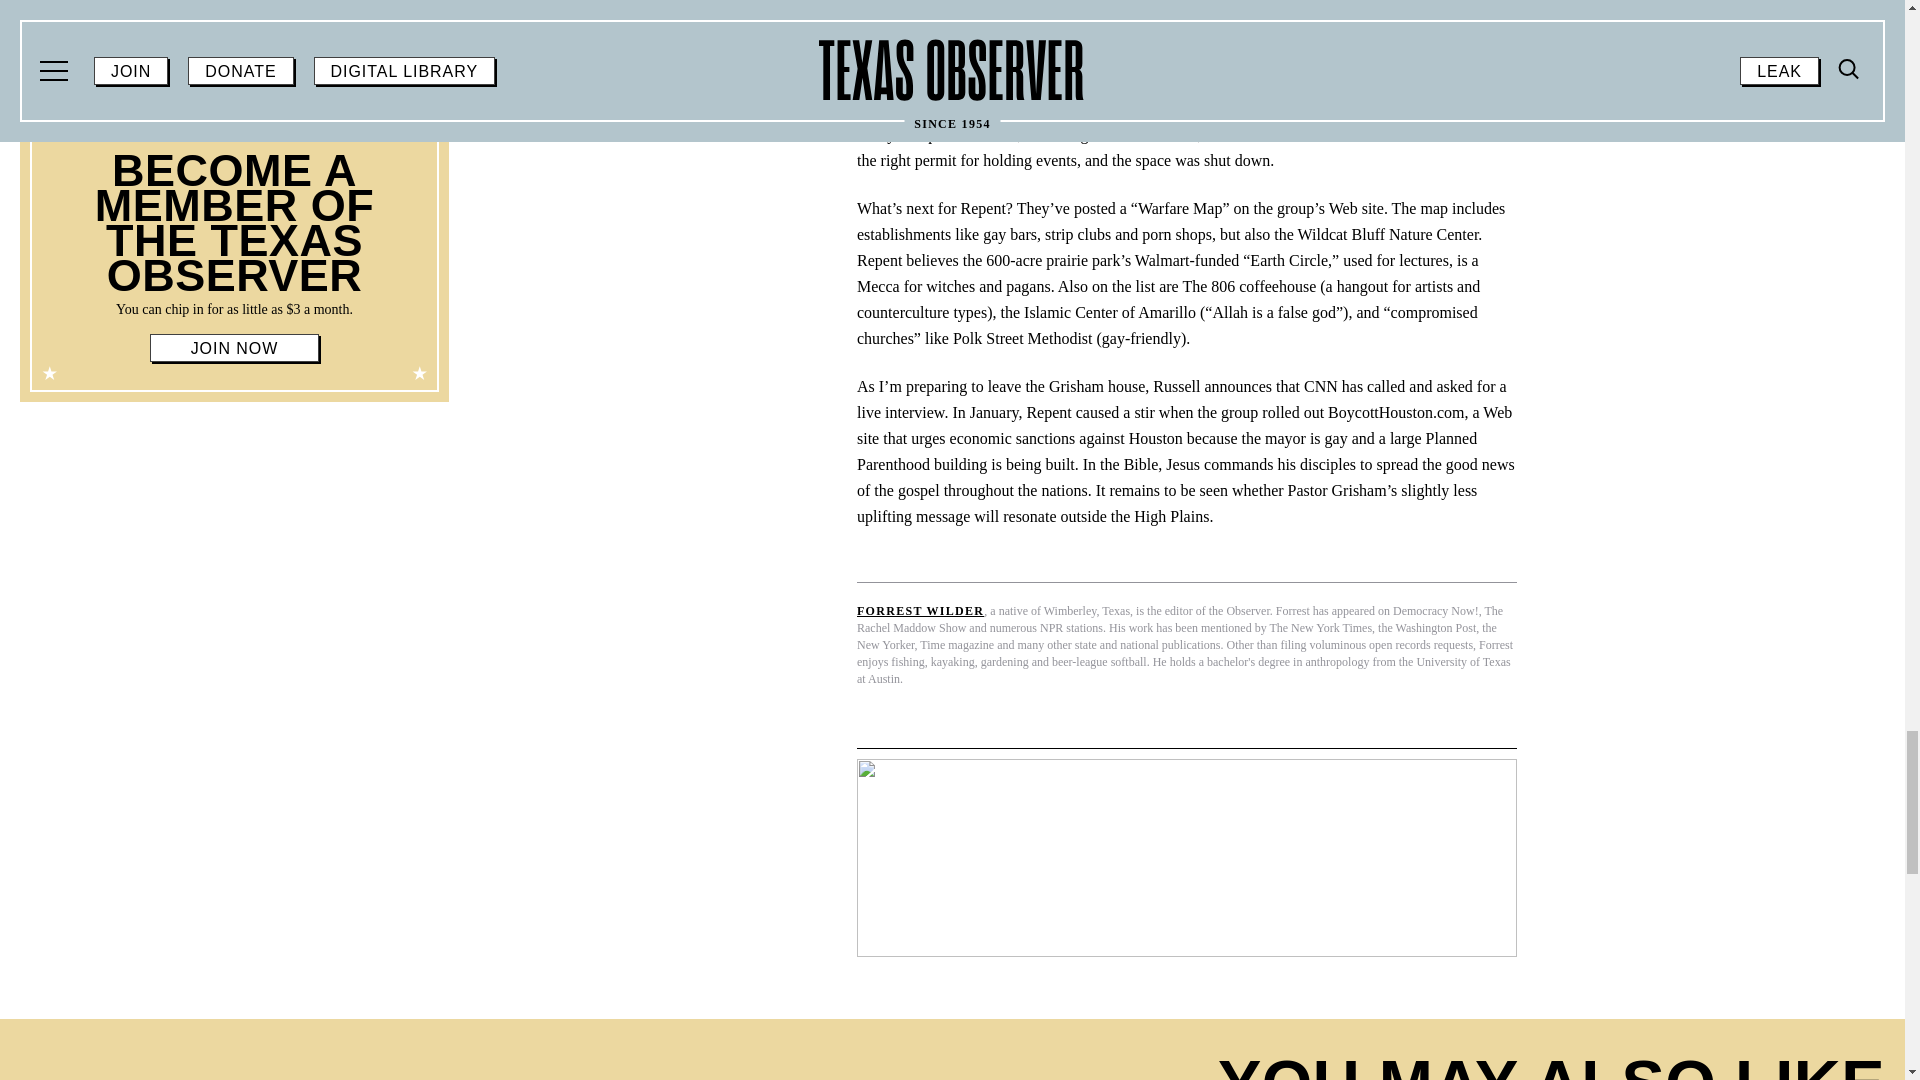 The height and width of the screenshot is (1080, 1920). What do you see at coordinates (920, 610) in the screenshot?
I see `Posts by Forrest Wilder` at bounding box center [920, 610].